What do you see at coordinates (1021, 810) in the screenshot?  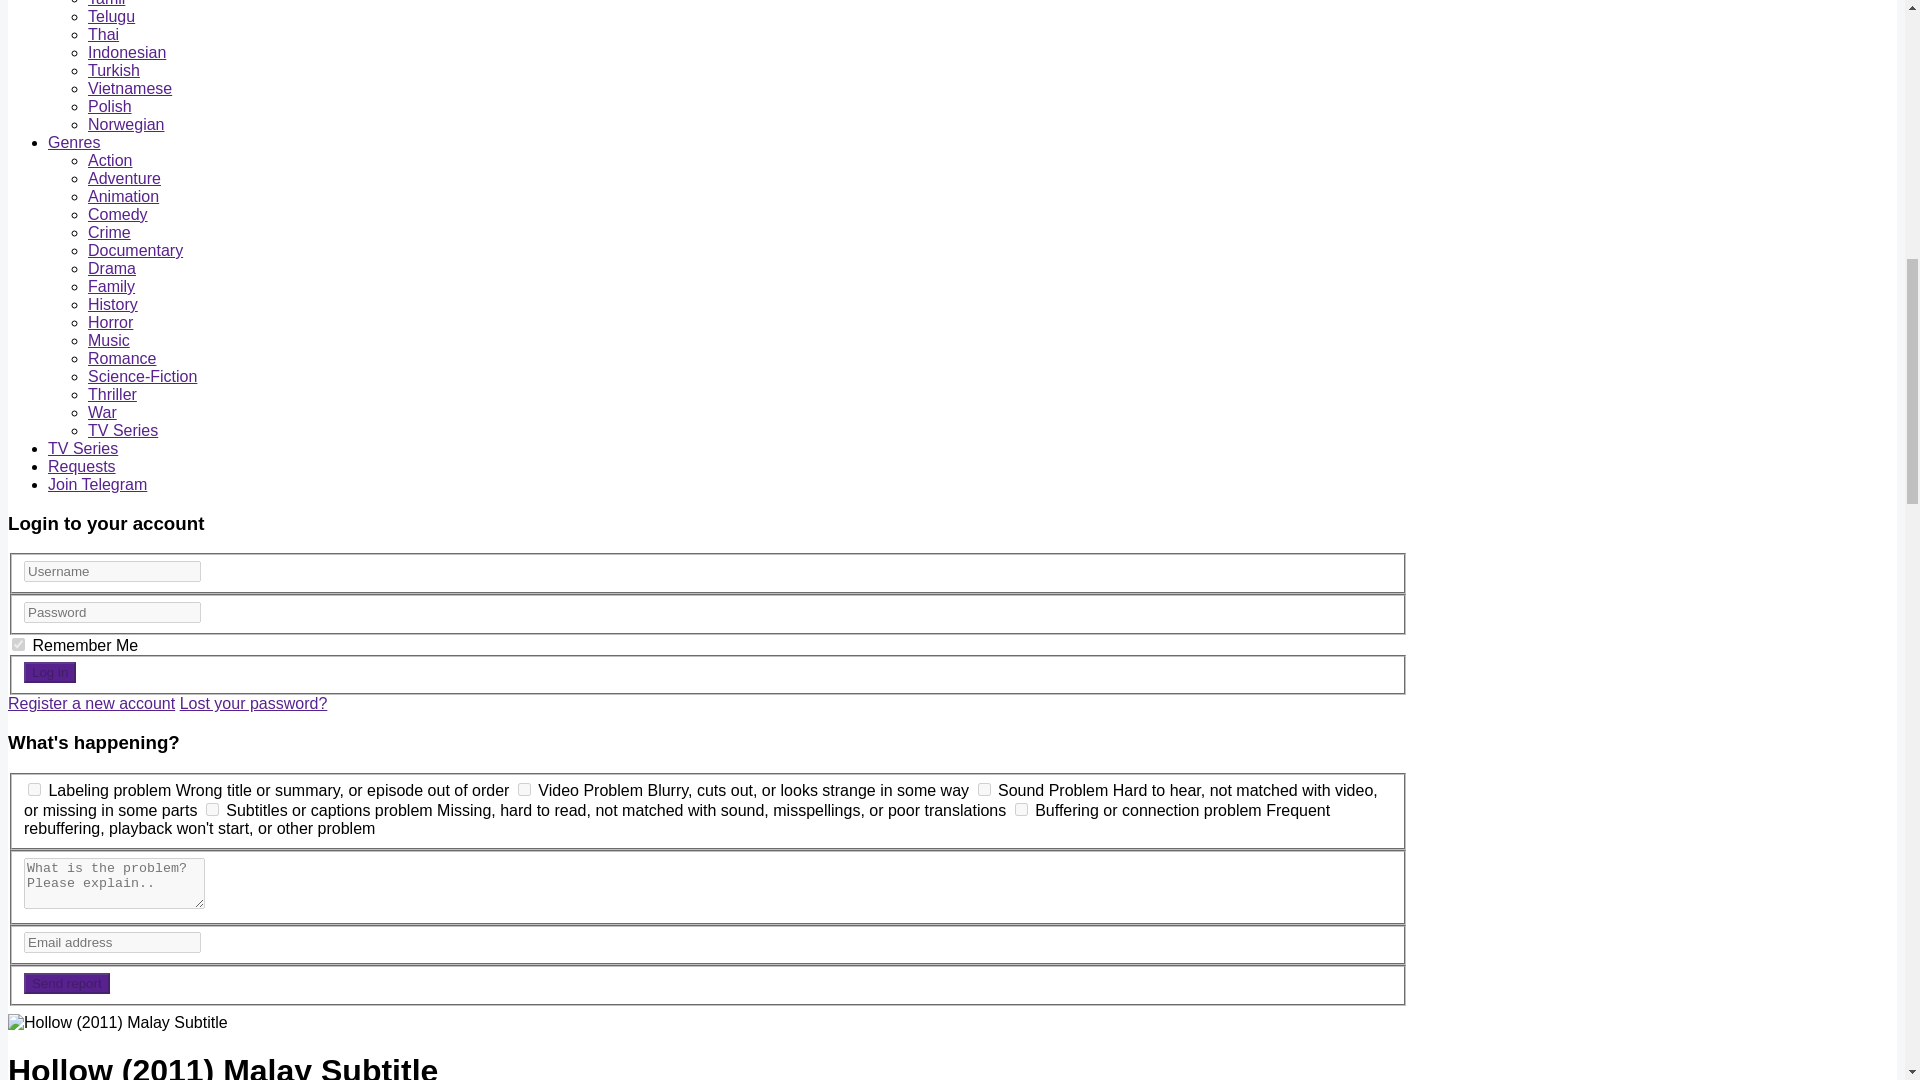 I see `buffering` at bounding box center [1021, 810].